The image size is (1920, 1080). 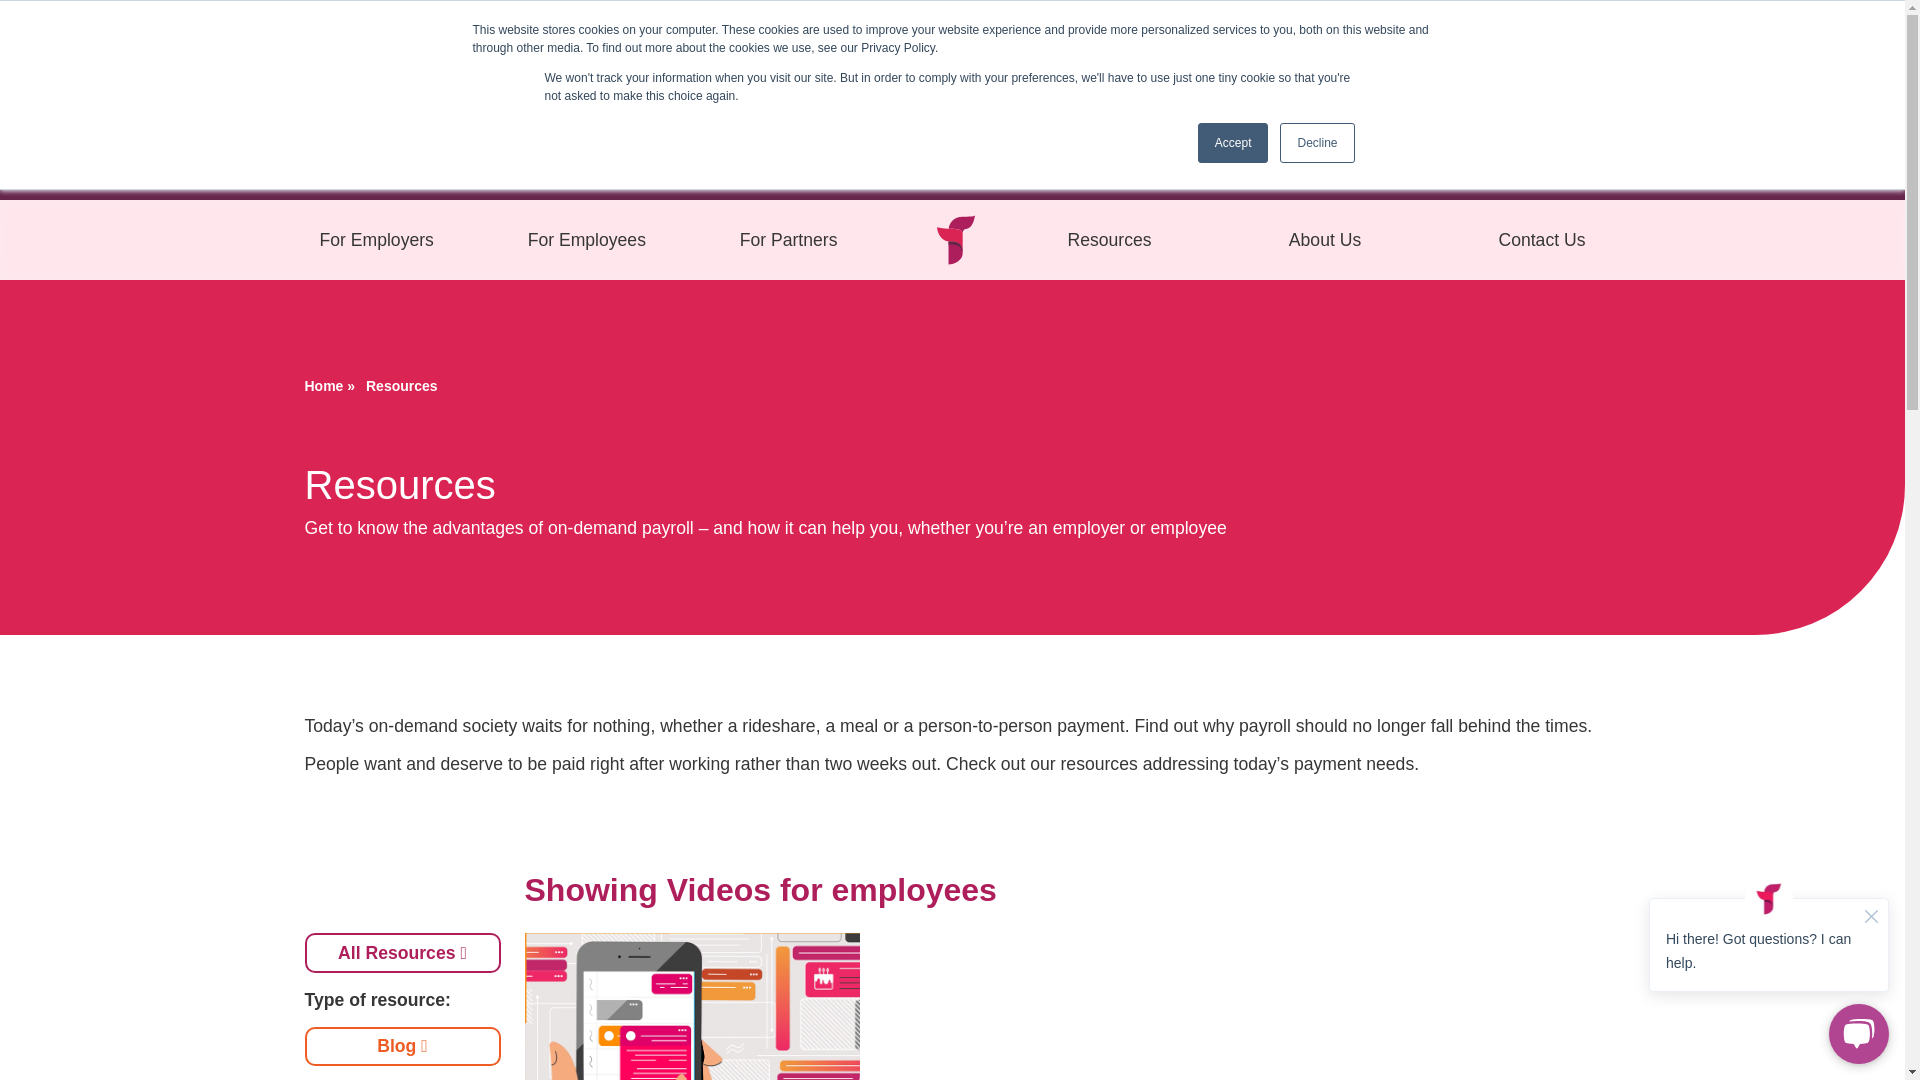 I want to click on About Us, so click(x=1325, y=240).